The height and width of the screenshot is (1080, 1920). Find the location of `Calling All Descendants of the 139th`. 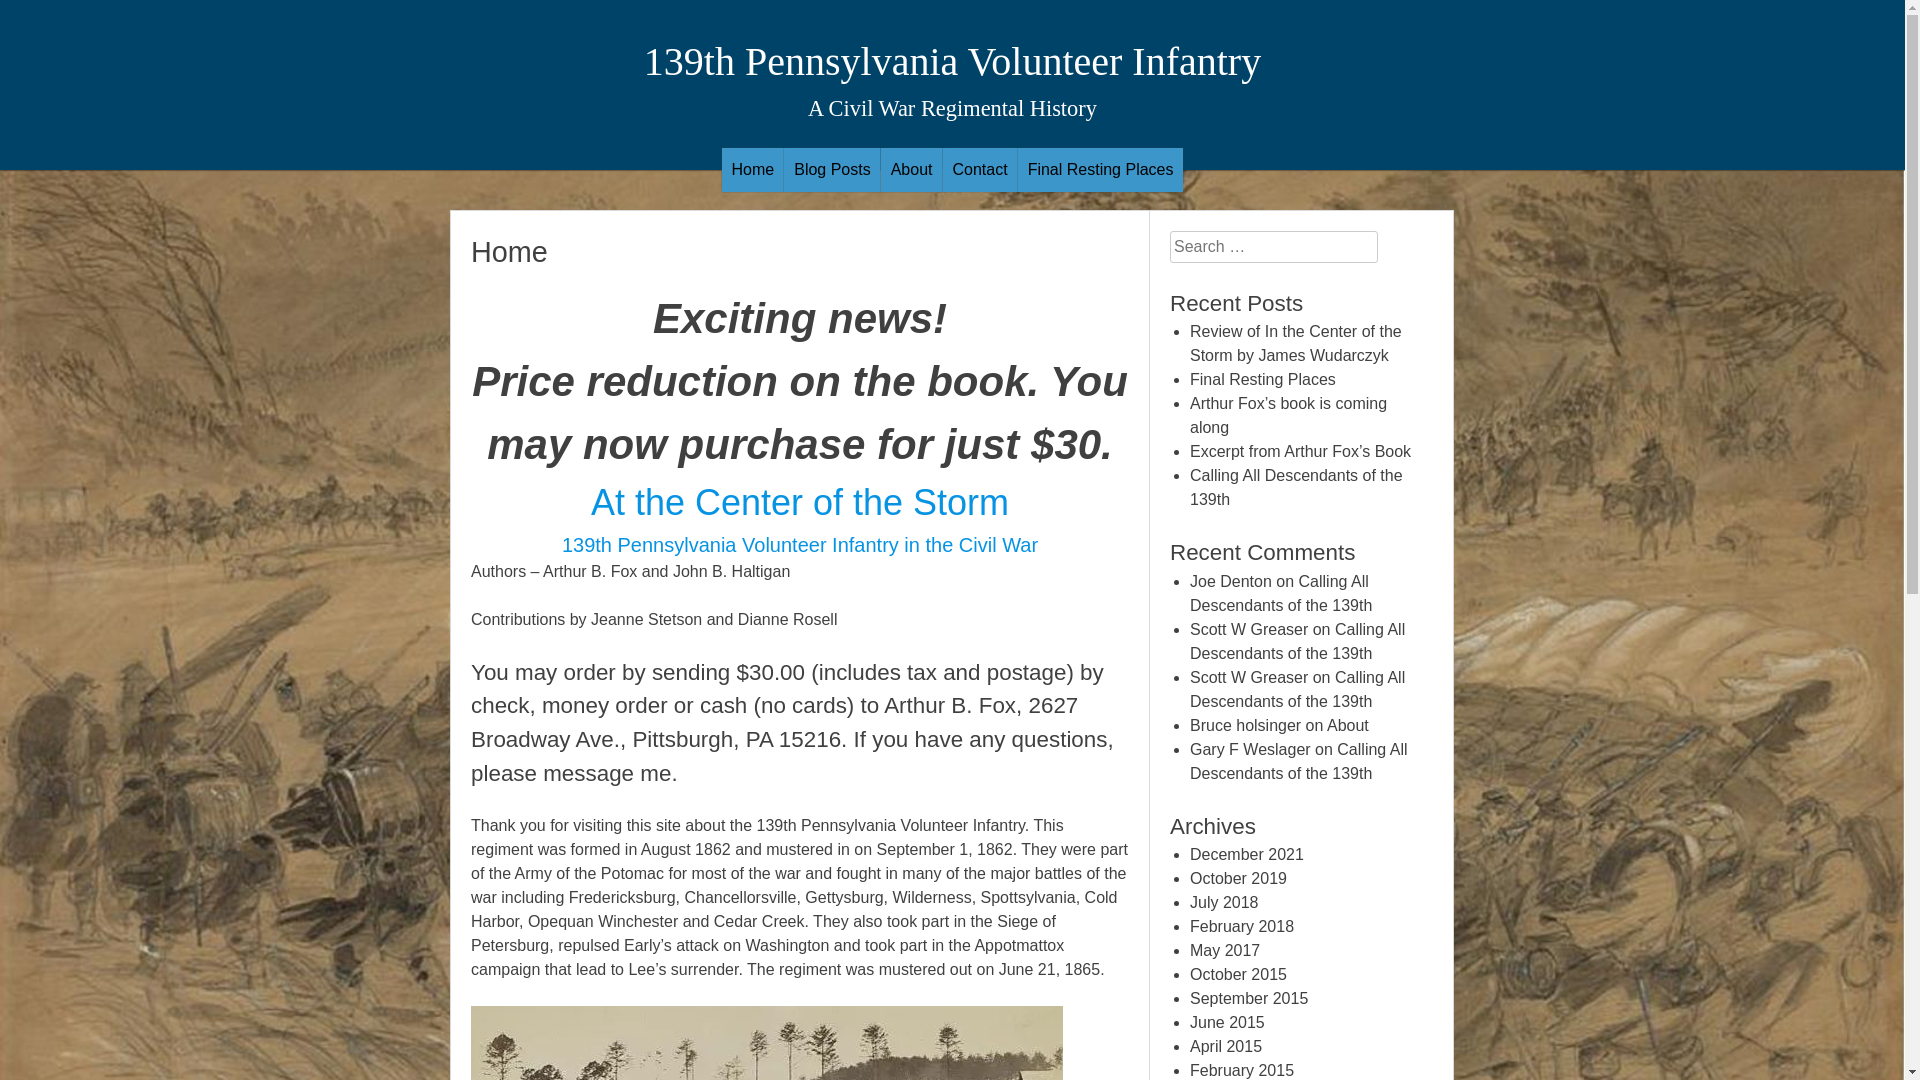

Calling All Descendants of the 139th is located at coordinates (1298, 642).